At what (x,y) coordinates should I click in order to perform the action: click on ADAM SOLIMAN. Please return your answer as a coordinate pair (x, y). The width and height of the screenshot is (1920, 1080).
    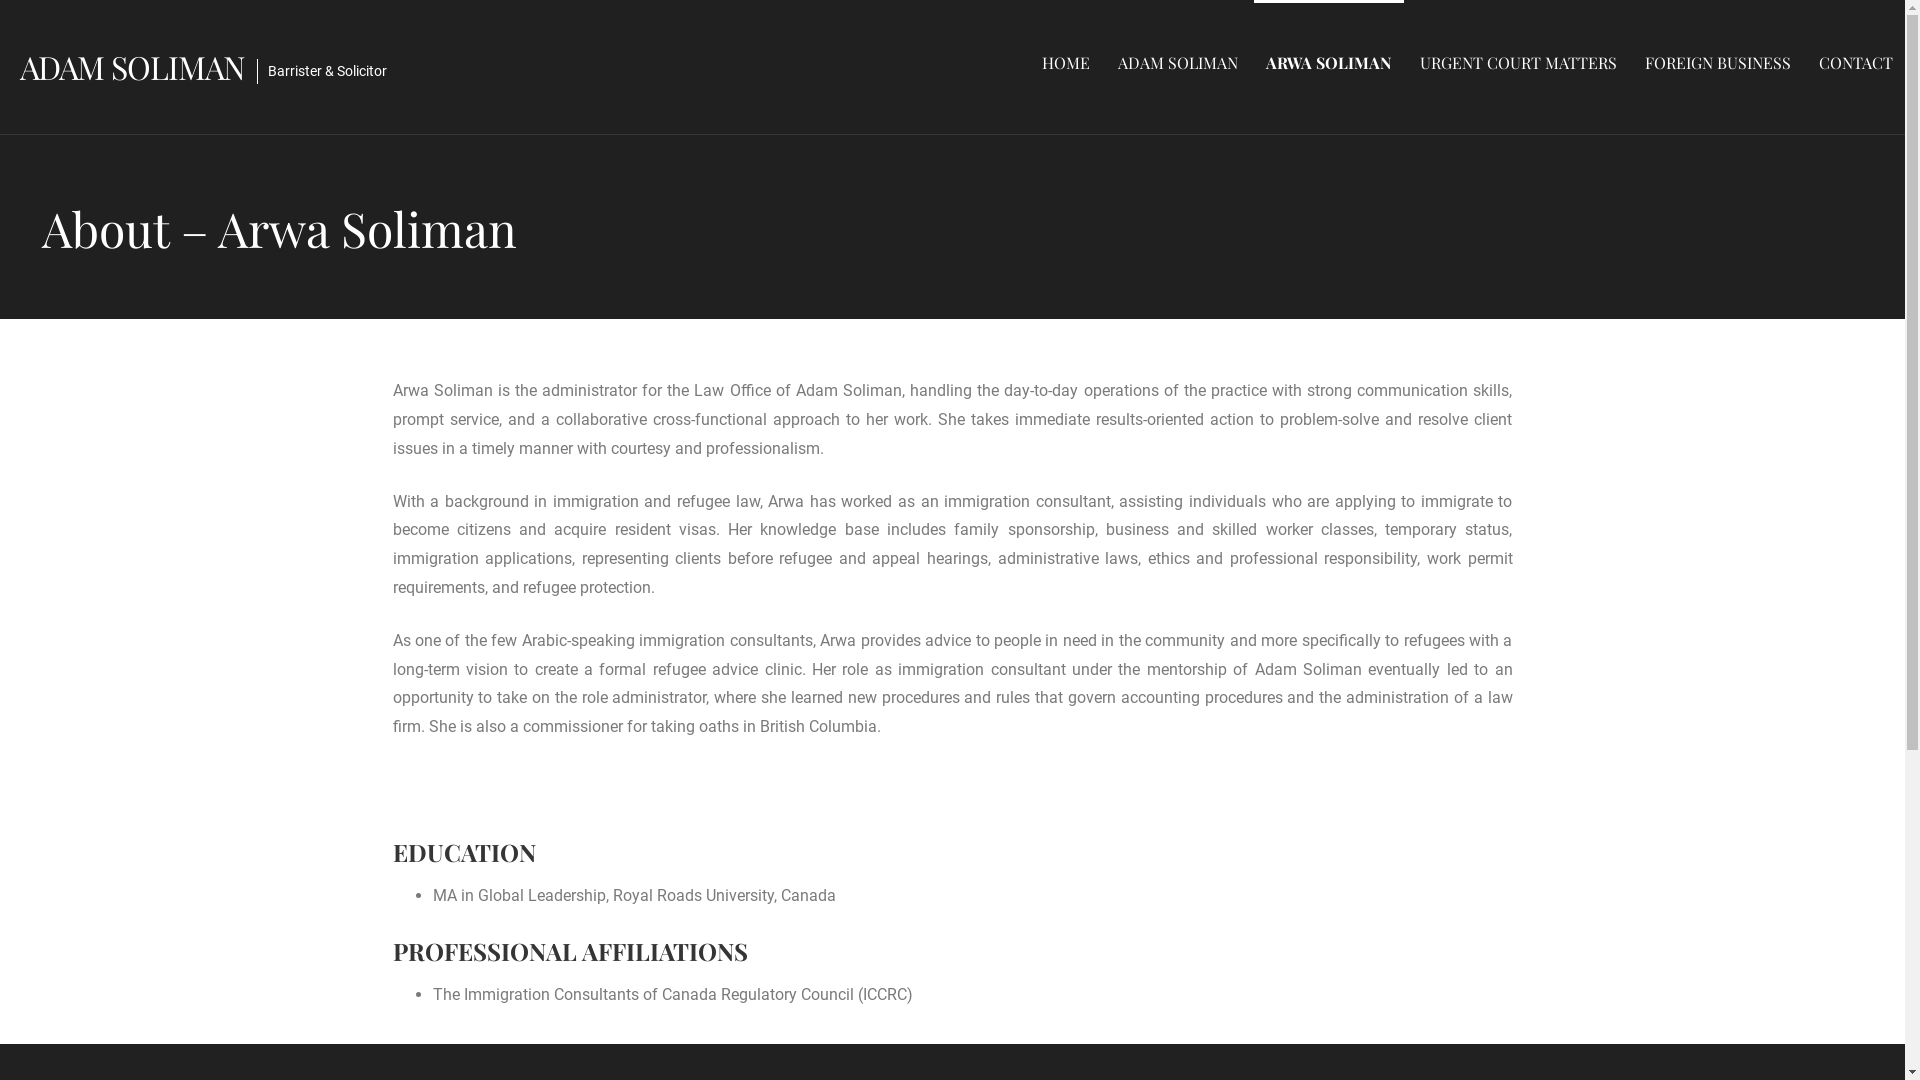
    Looking at the image, I should click on (1178, 62).